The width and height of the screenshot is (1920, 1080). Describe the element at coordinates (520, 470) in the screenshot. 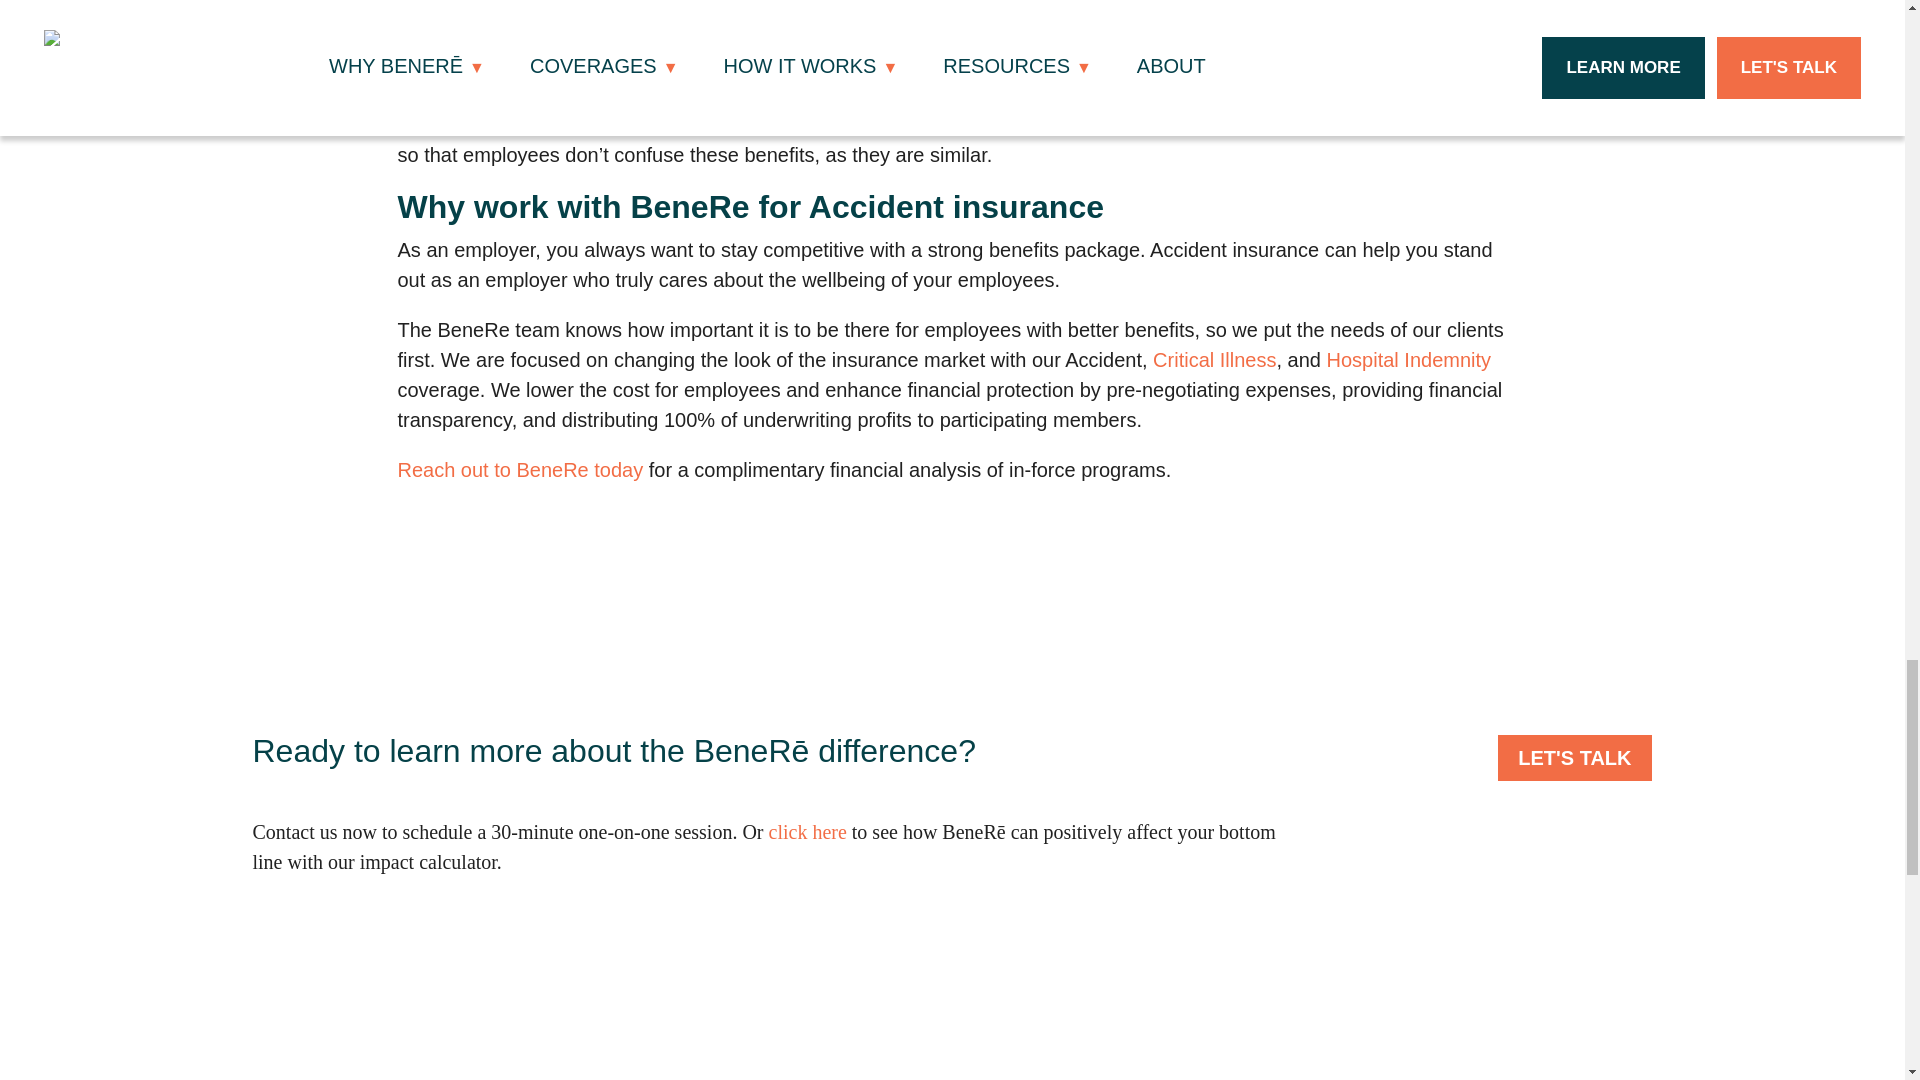

I see `Reach out to BeneRe today` at that location.